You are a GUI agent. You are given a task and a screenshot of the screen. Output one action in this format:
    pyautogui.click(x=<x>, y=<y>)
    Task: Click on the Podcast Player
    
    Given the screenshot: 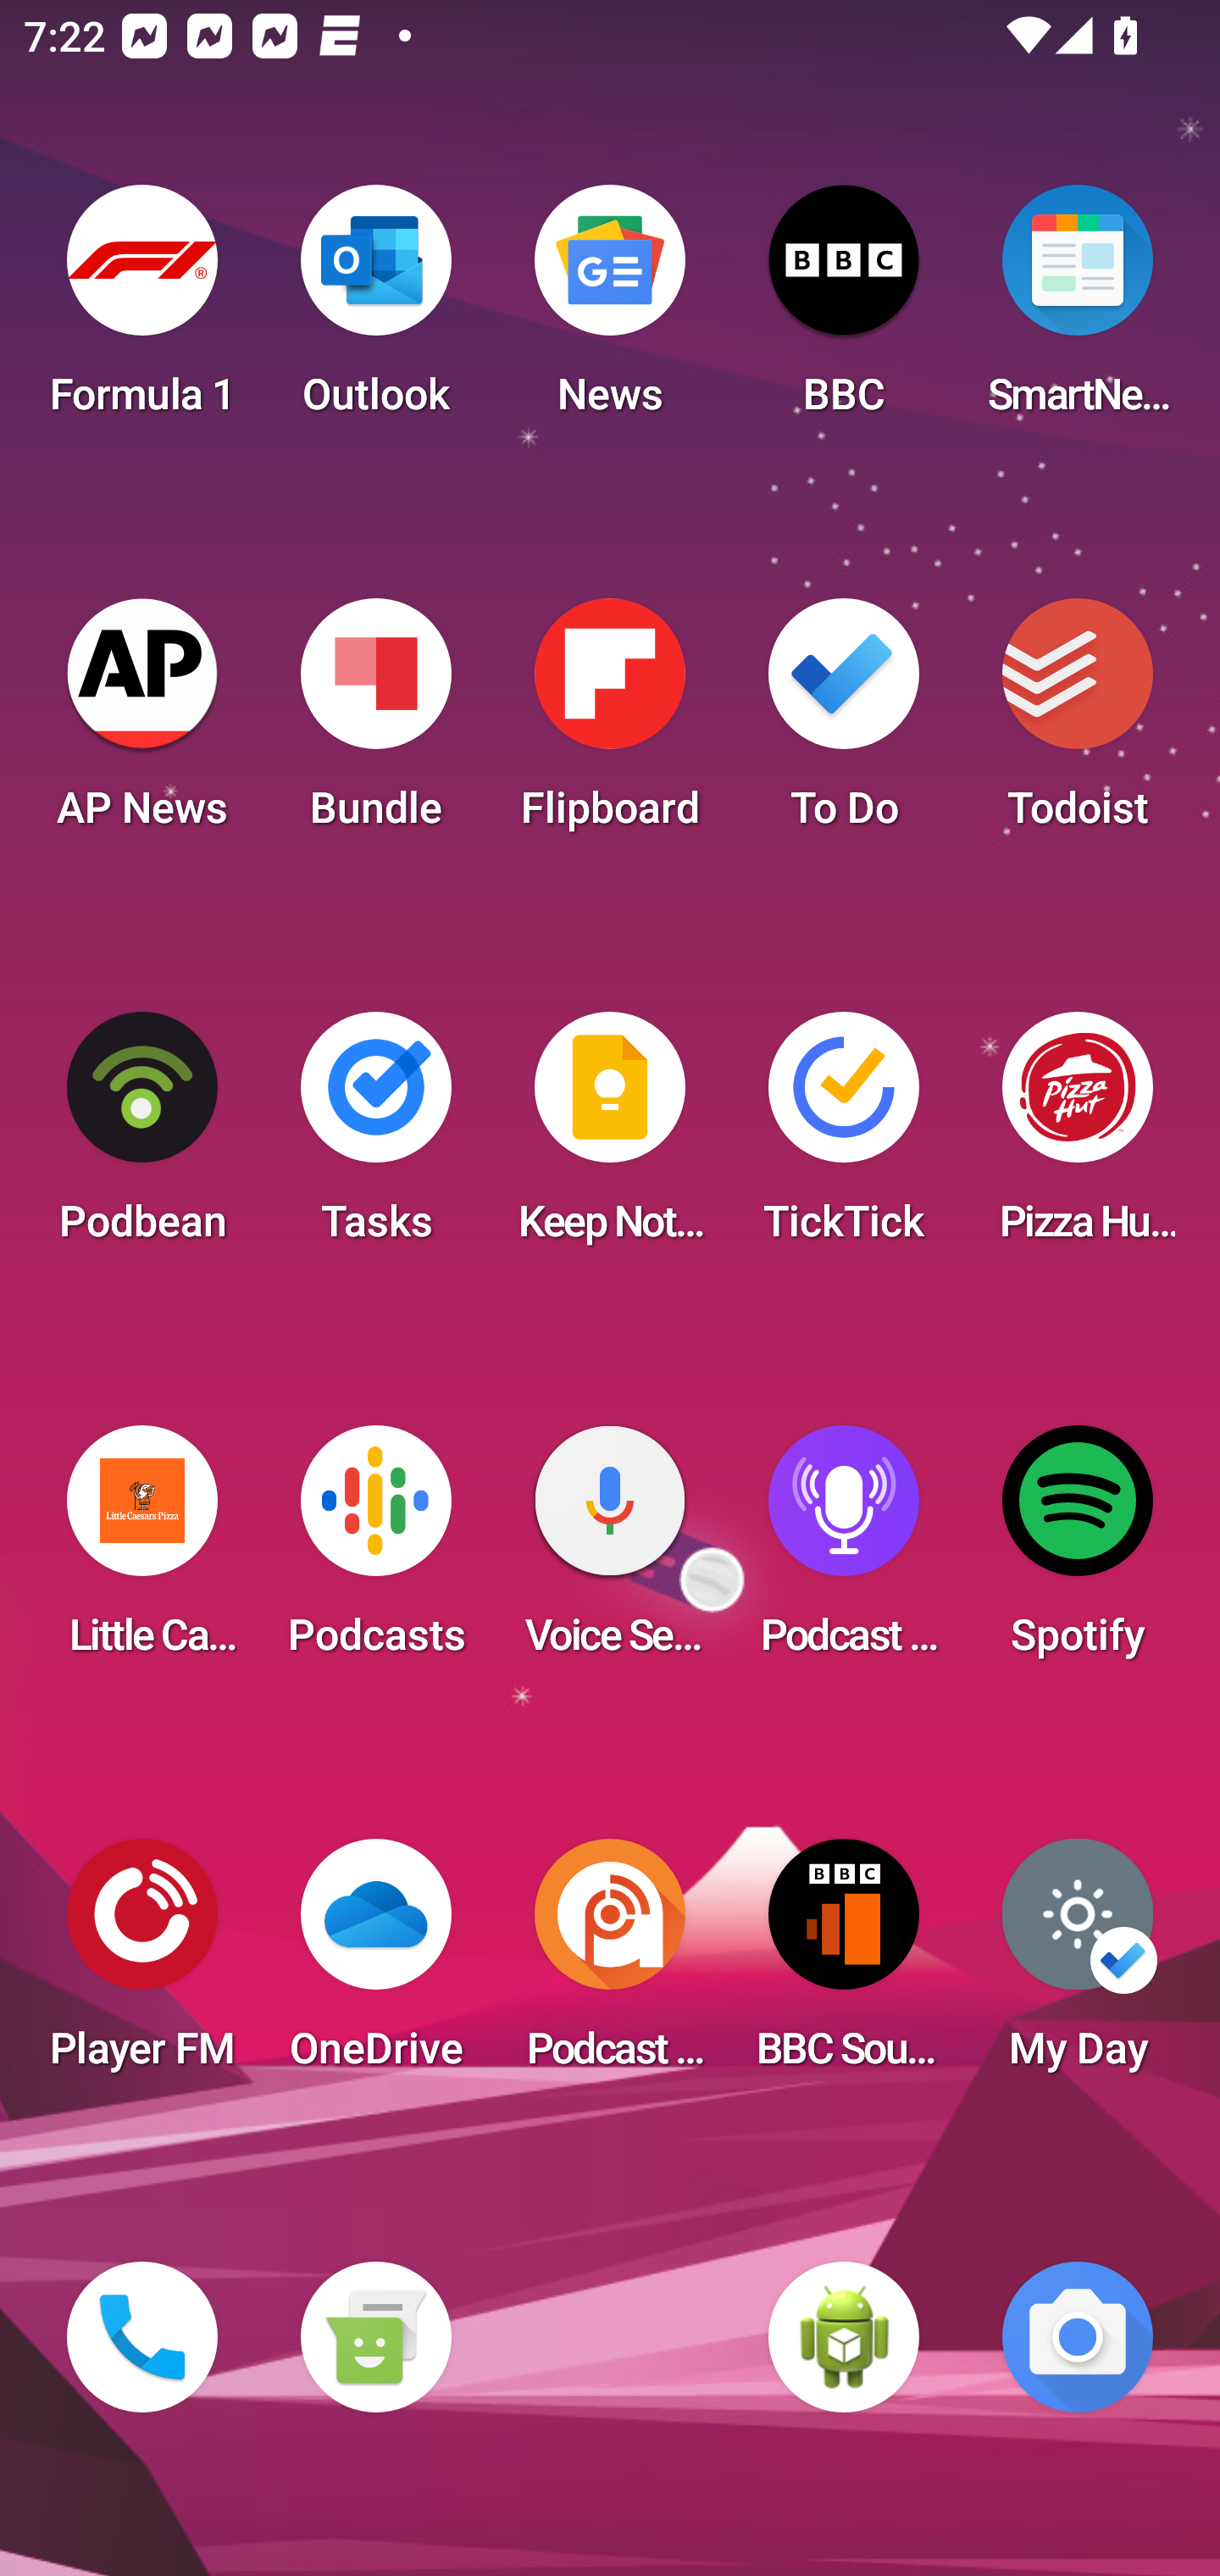 What is the action you would take?
    pyautogui.click(x=844, y=1551)
    